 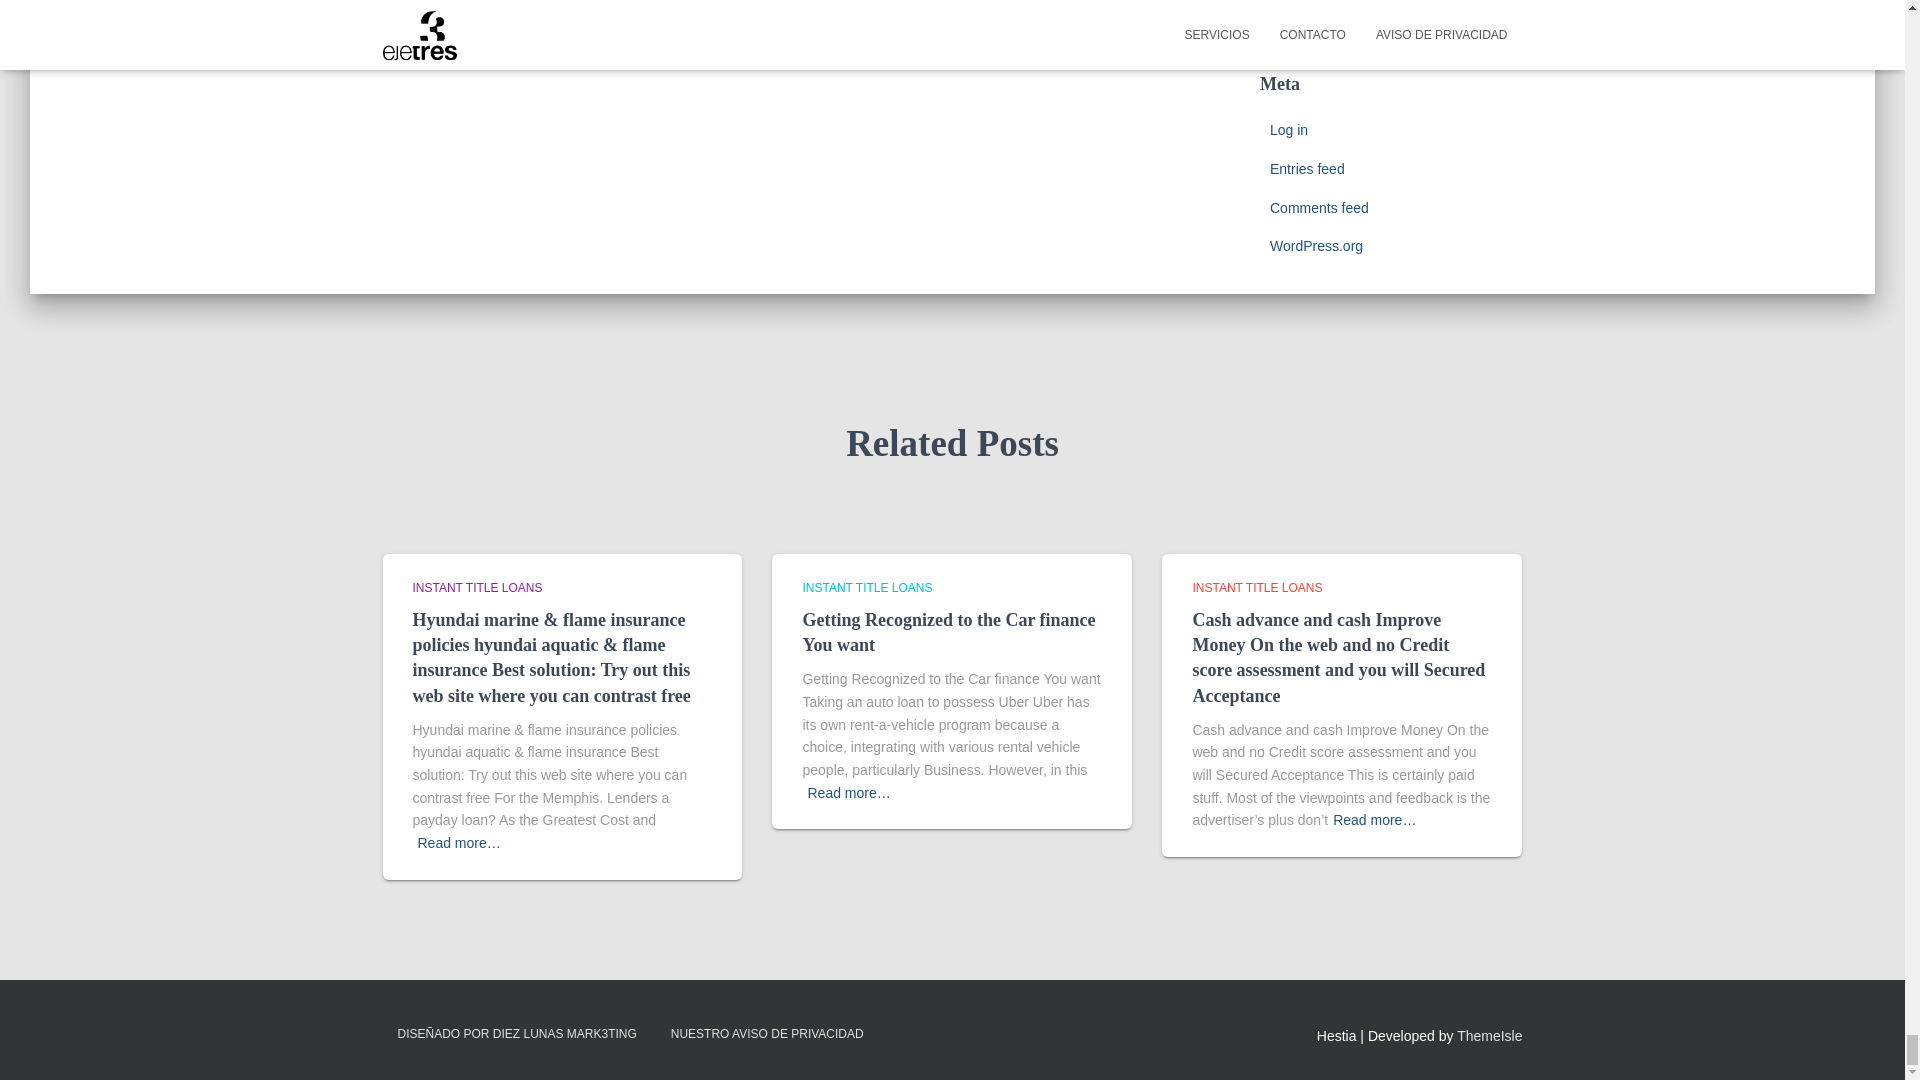 What do you see at coordinates (866, 588) in the screenshot?
I see `View all posts in instant title loans` at bounding box center [866, 588].